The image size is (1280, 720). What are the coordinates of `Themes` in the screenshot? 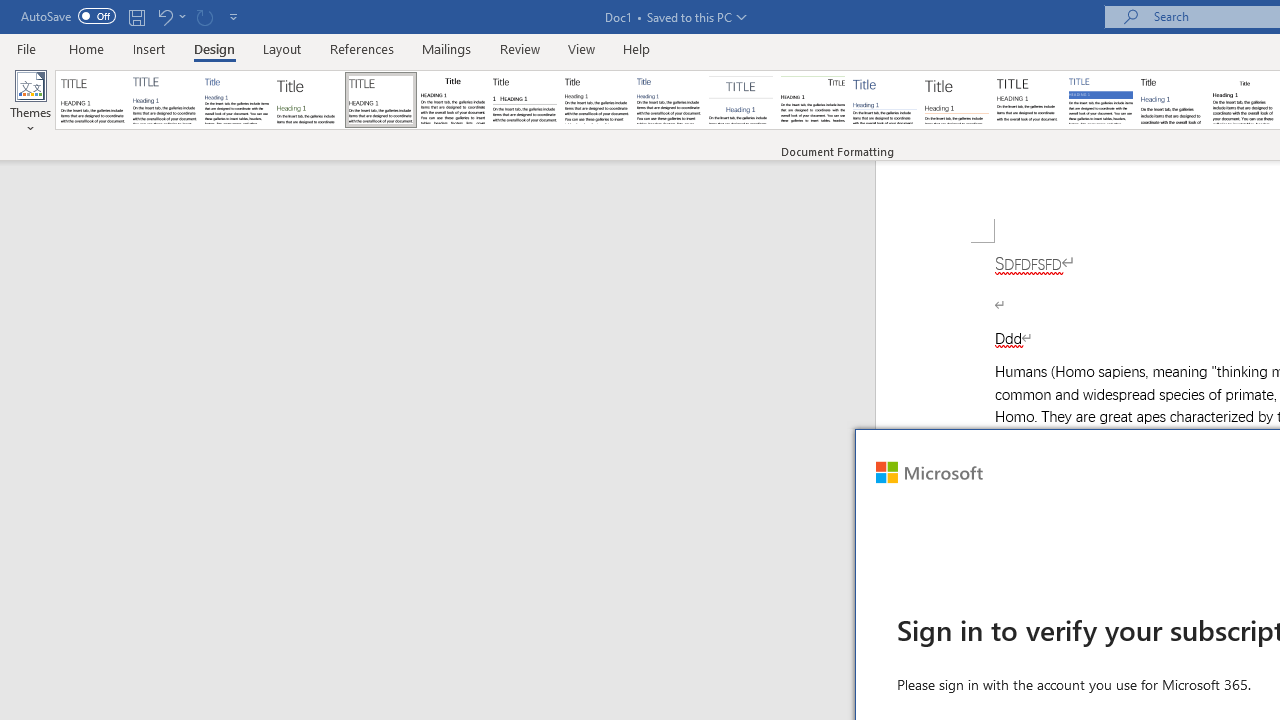 It's located at (30, 102).